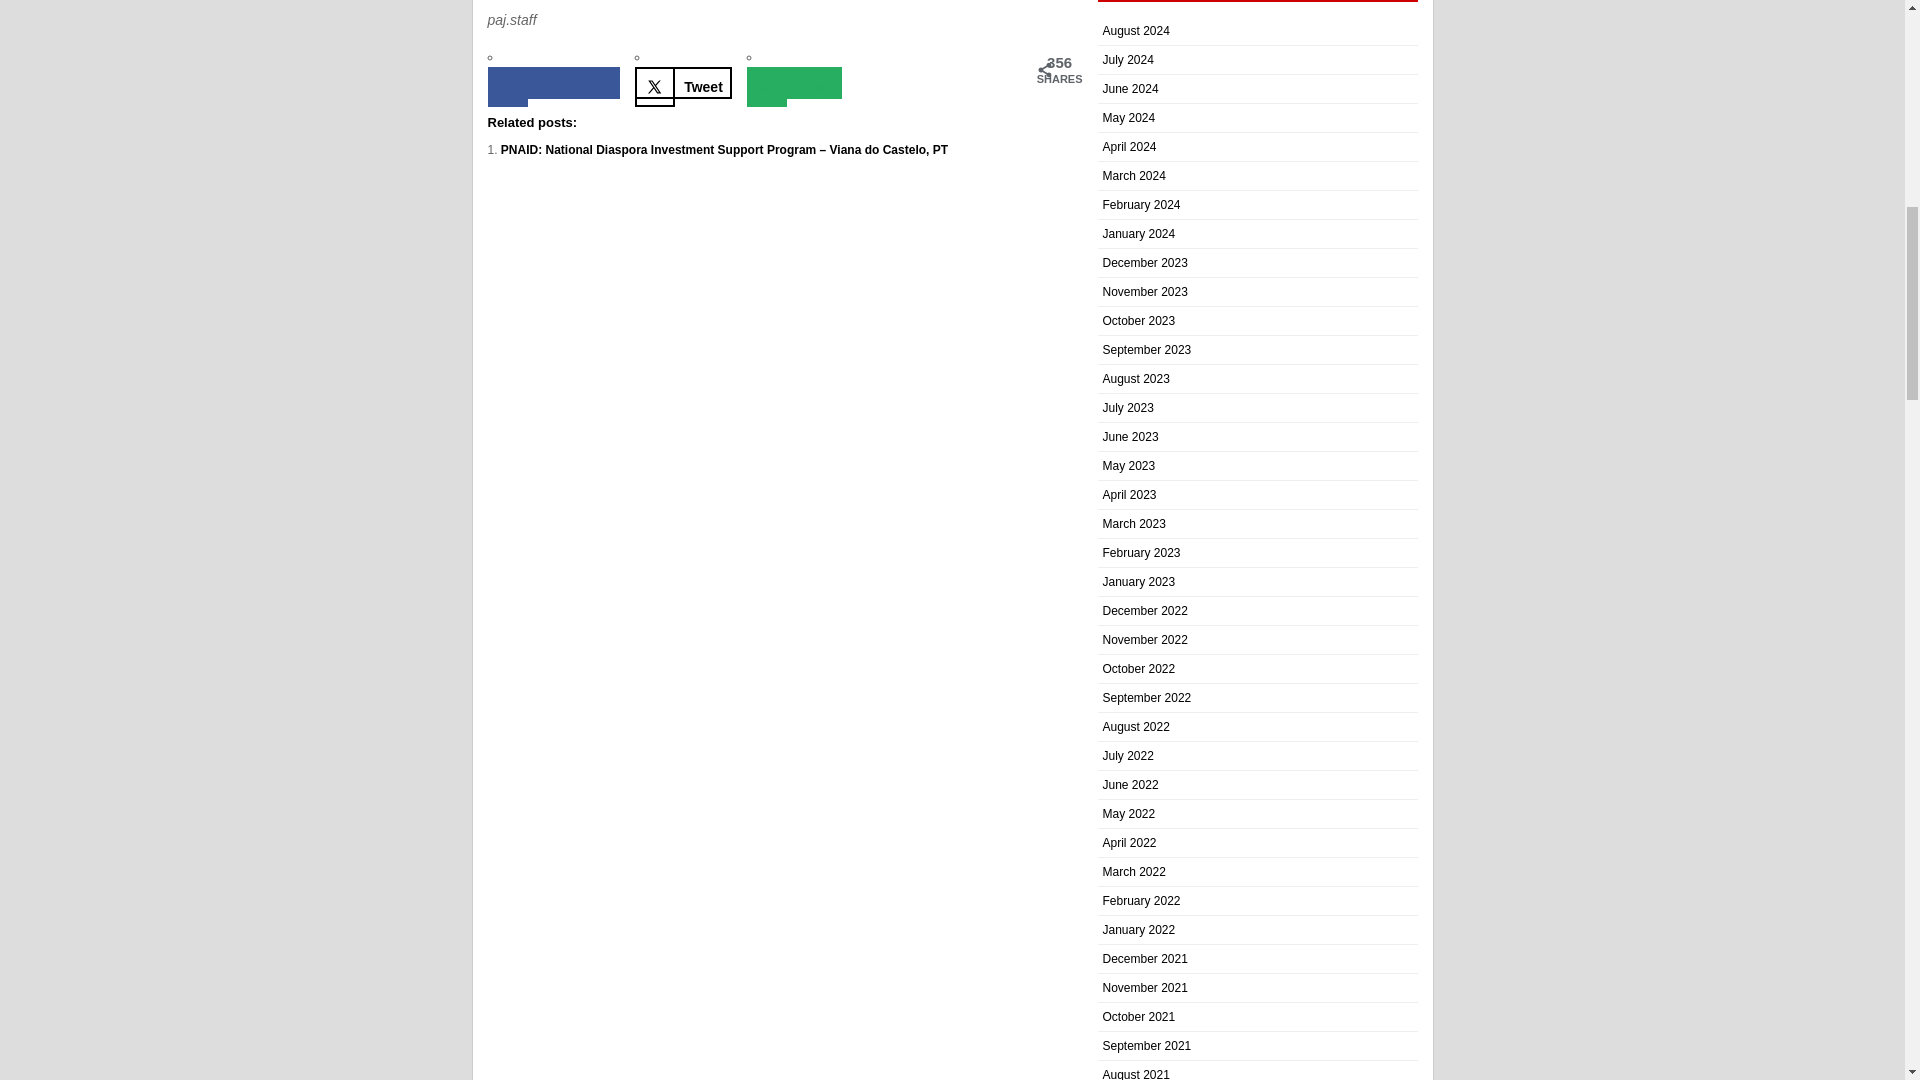  I want to click on Share on Facebook, so click(554, 82).